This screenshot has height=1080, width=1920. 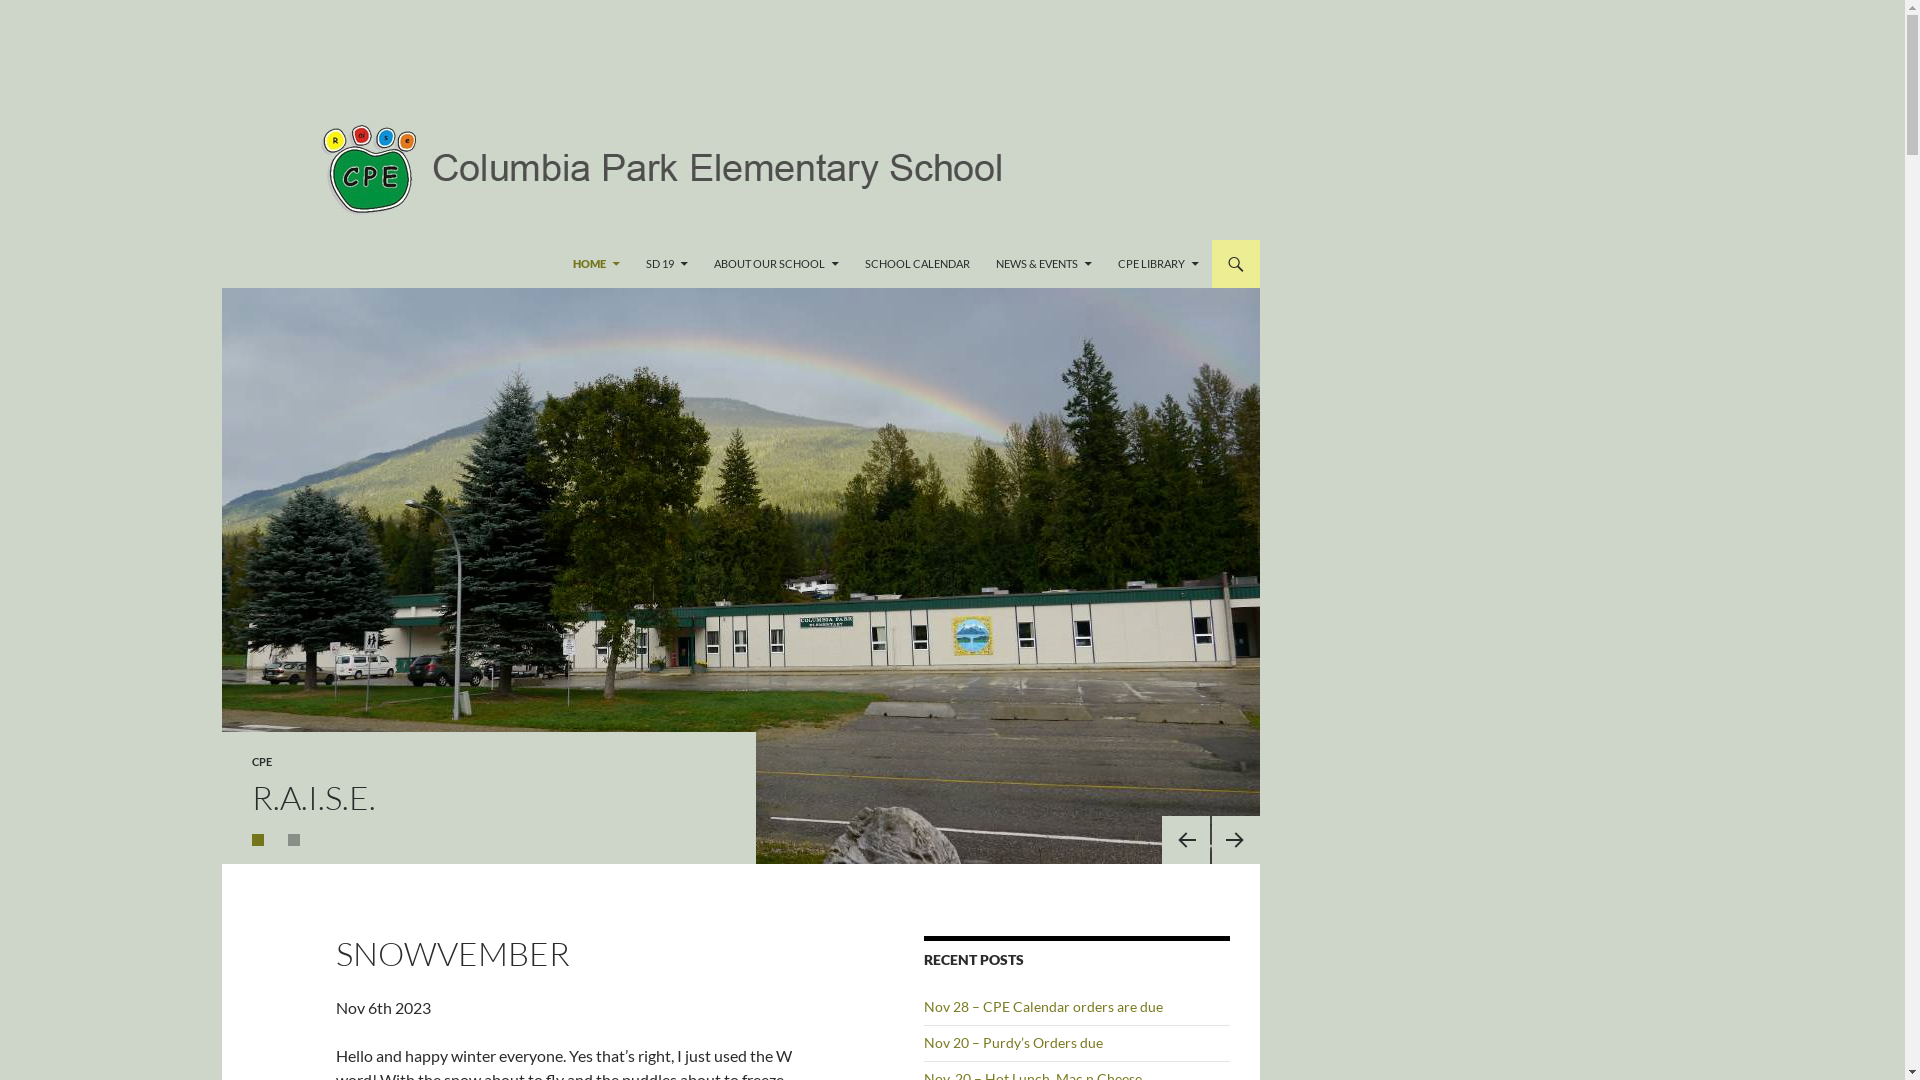 I want to click on CPE LIBRARY, so click(x=1158, y=264).